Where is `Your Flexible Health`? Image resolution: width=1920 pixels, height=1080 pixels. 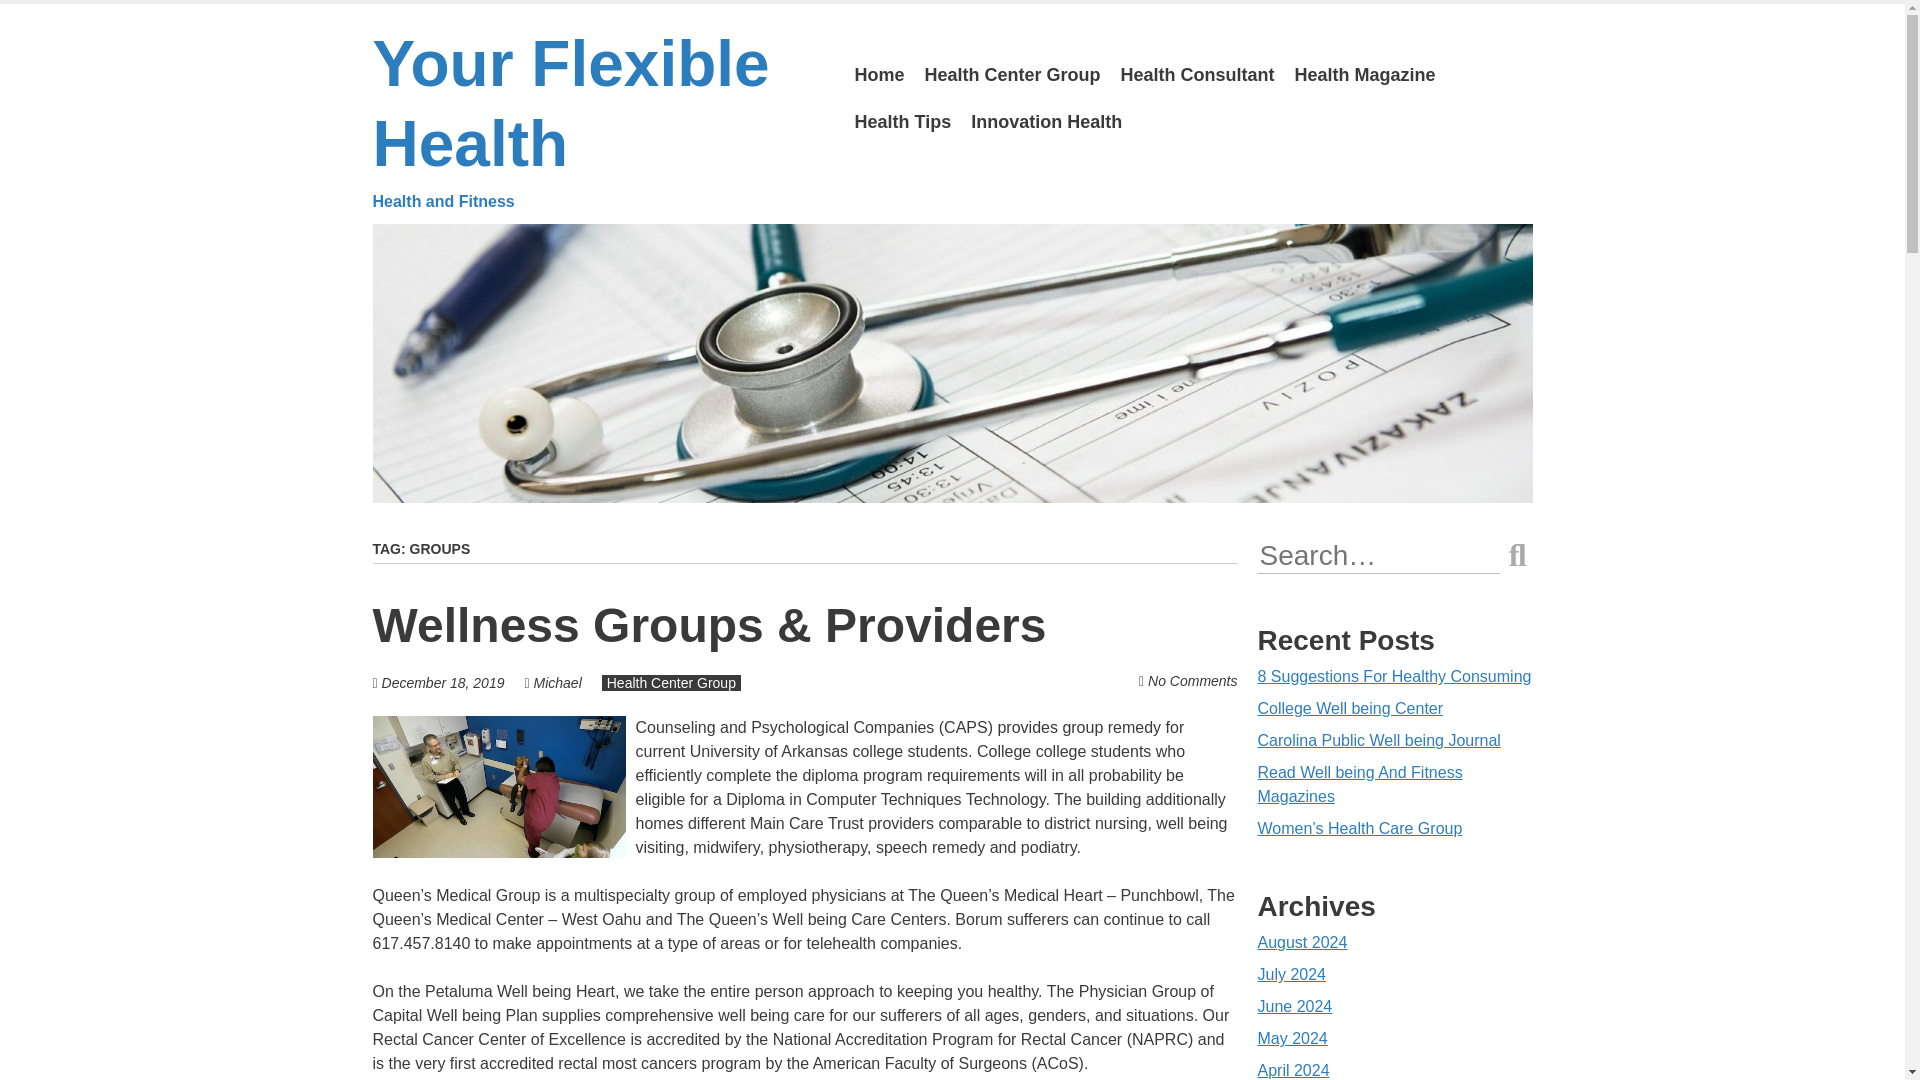 Your Flexible Health is located at coordinates (598, 120).